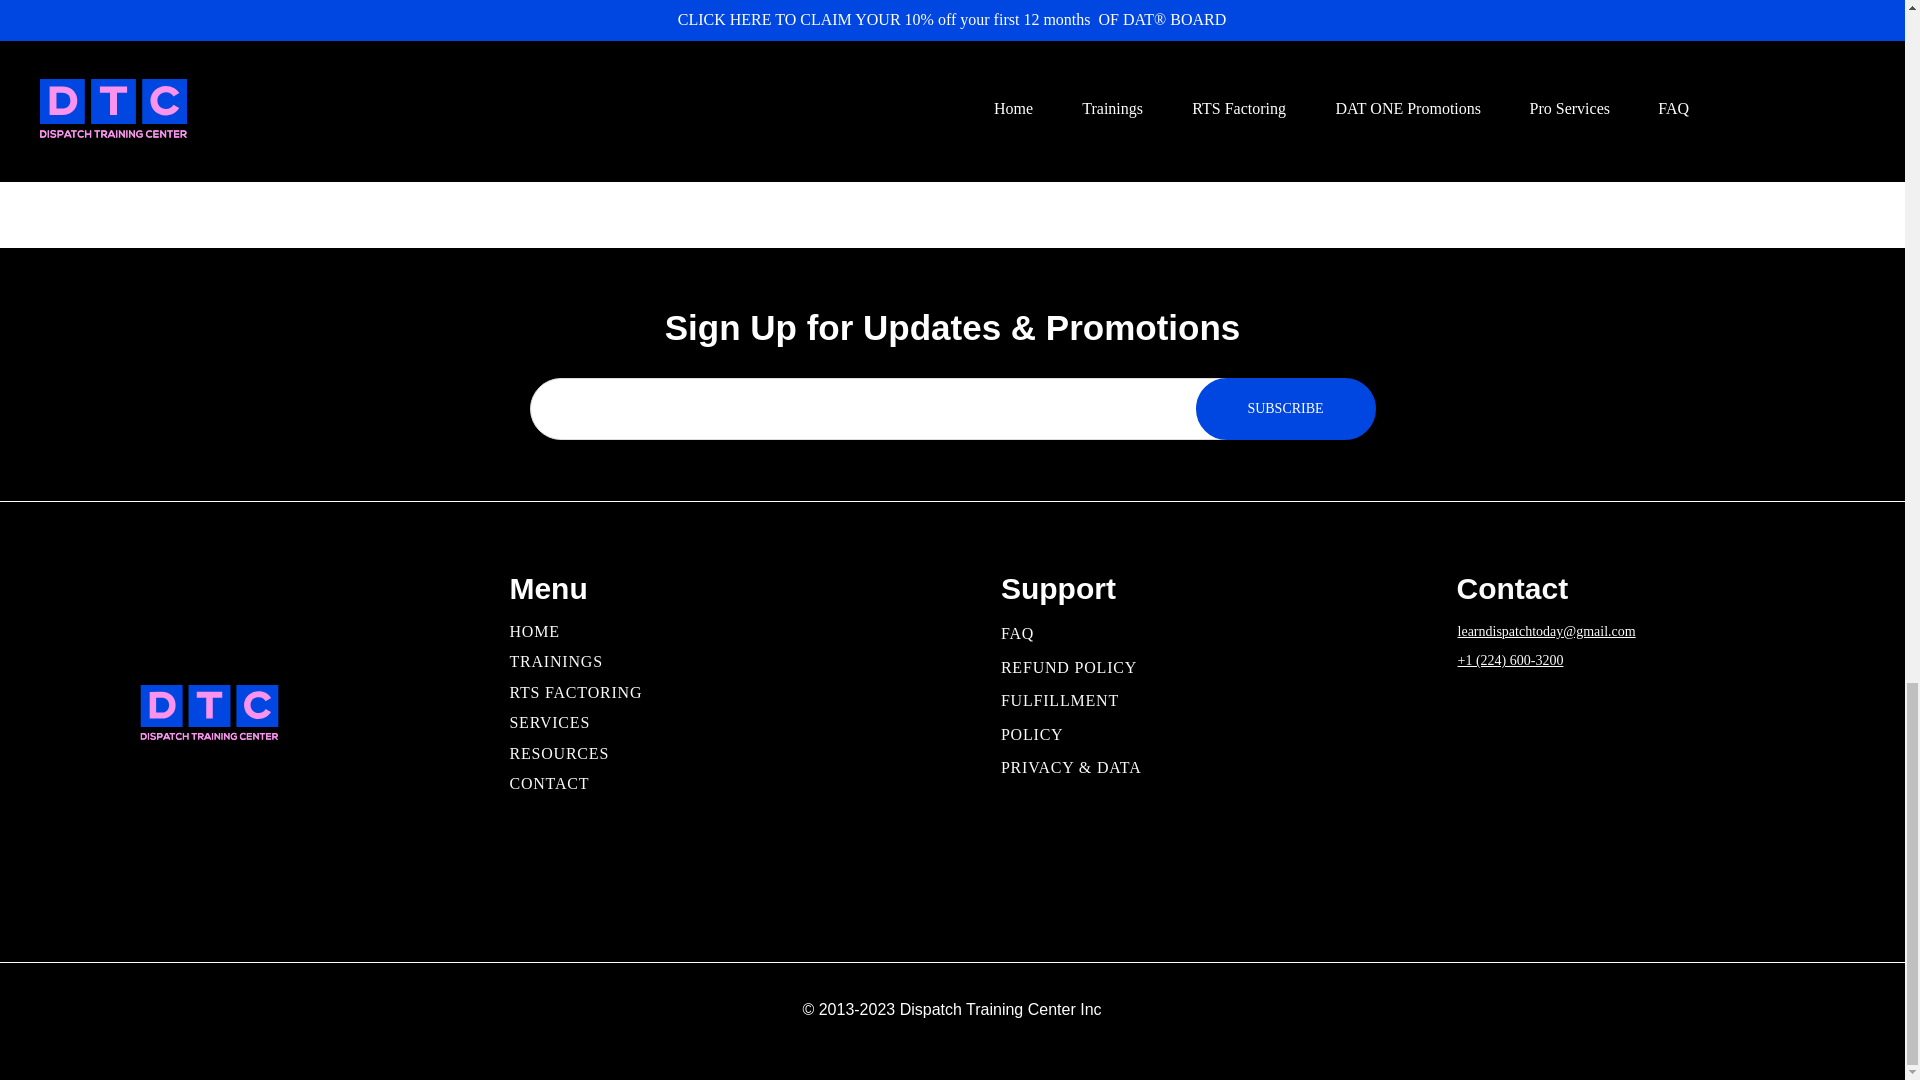 Image resolution: width=1920 pixels, height=1080 pixels. Describe the element at coordinates (1017, 633) in the screenshot. I see `FAQ` at that location.